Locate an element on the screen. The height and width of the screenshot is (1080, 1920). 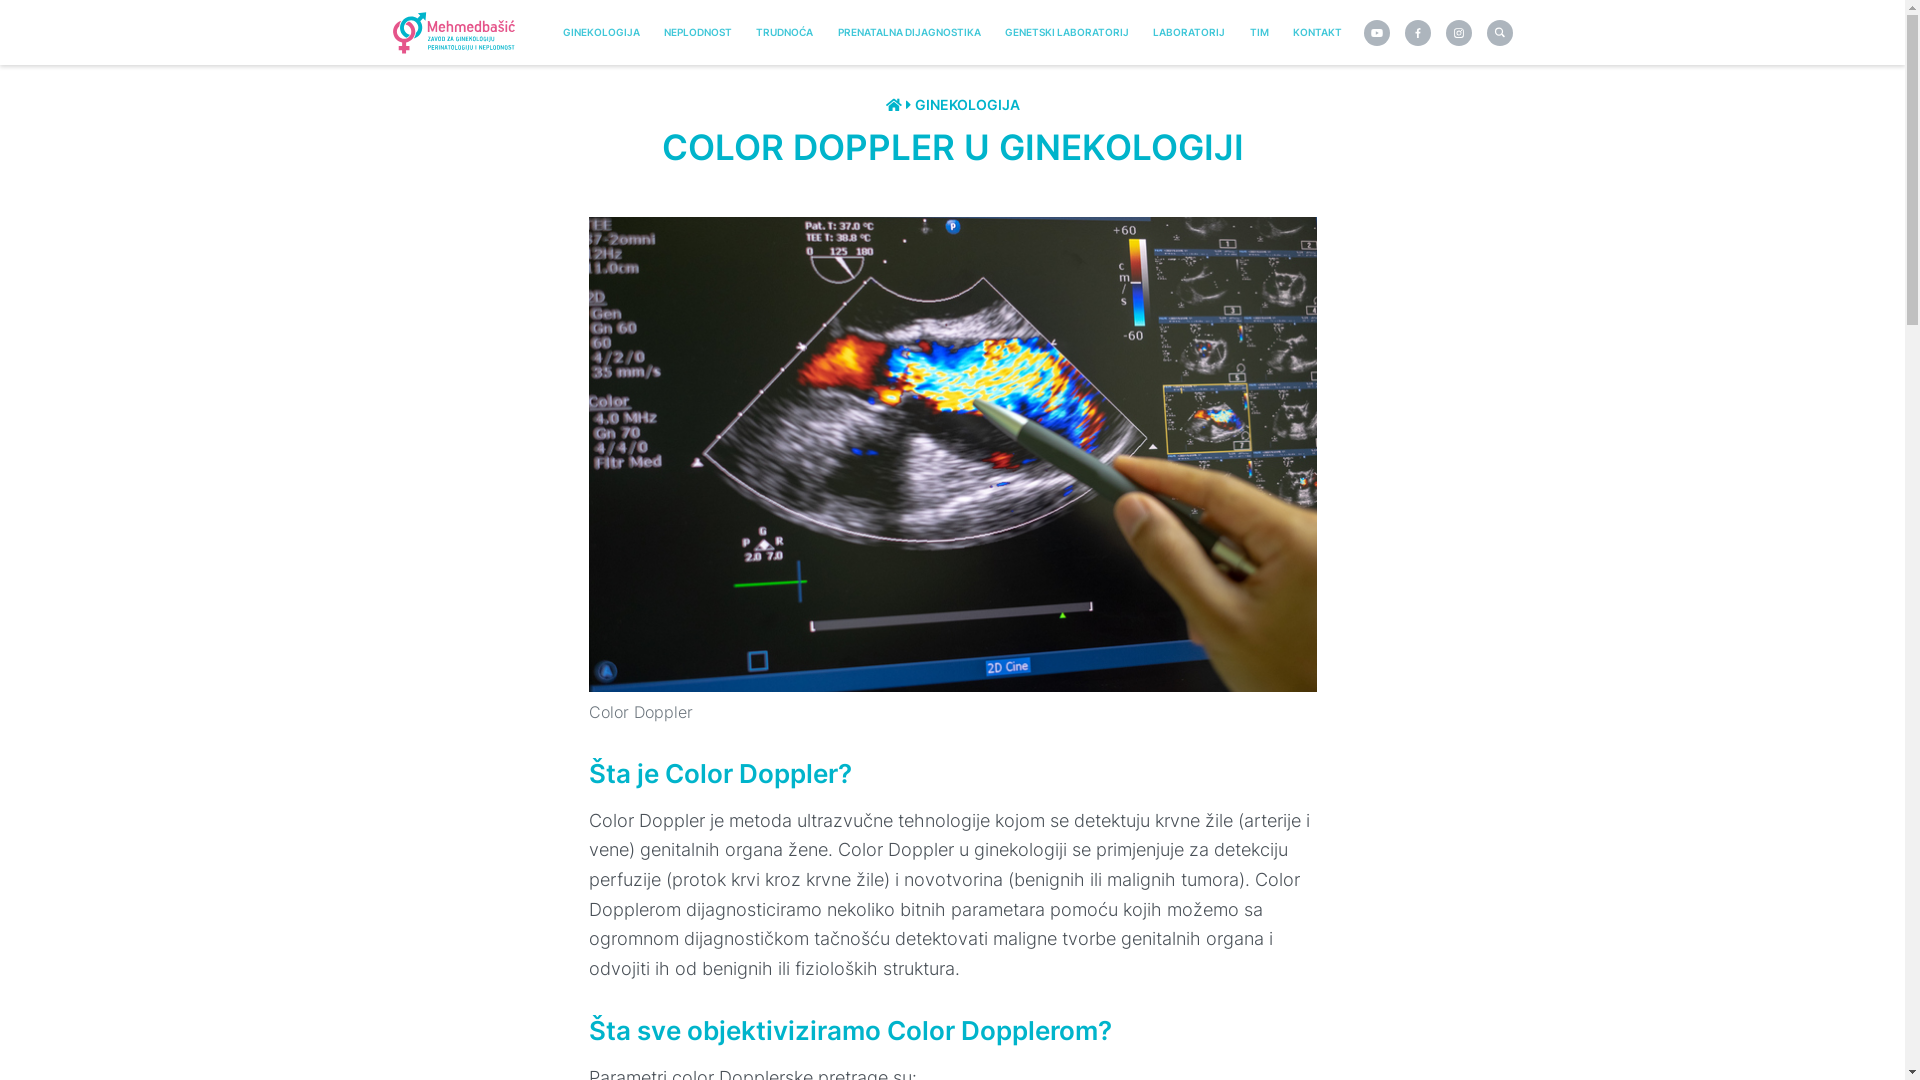
KONTAKT is located at coordinates (1317, 32).